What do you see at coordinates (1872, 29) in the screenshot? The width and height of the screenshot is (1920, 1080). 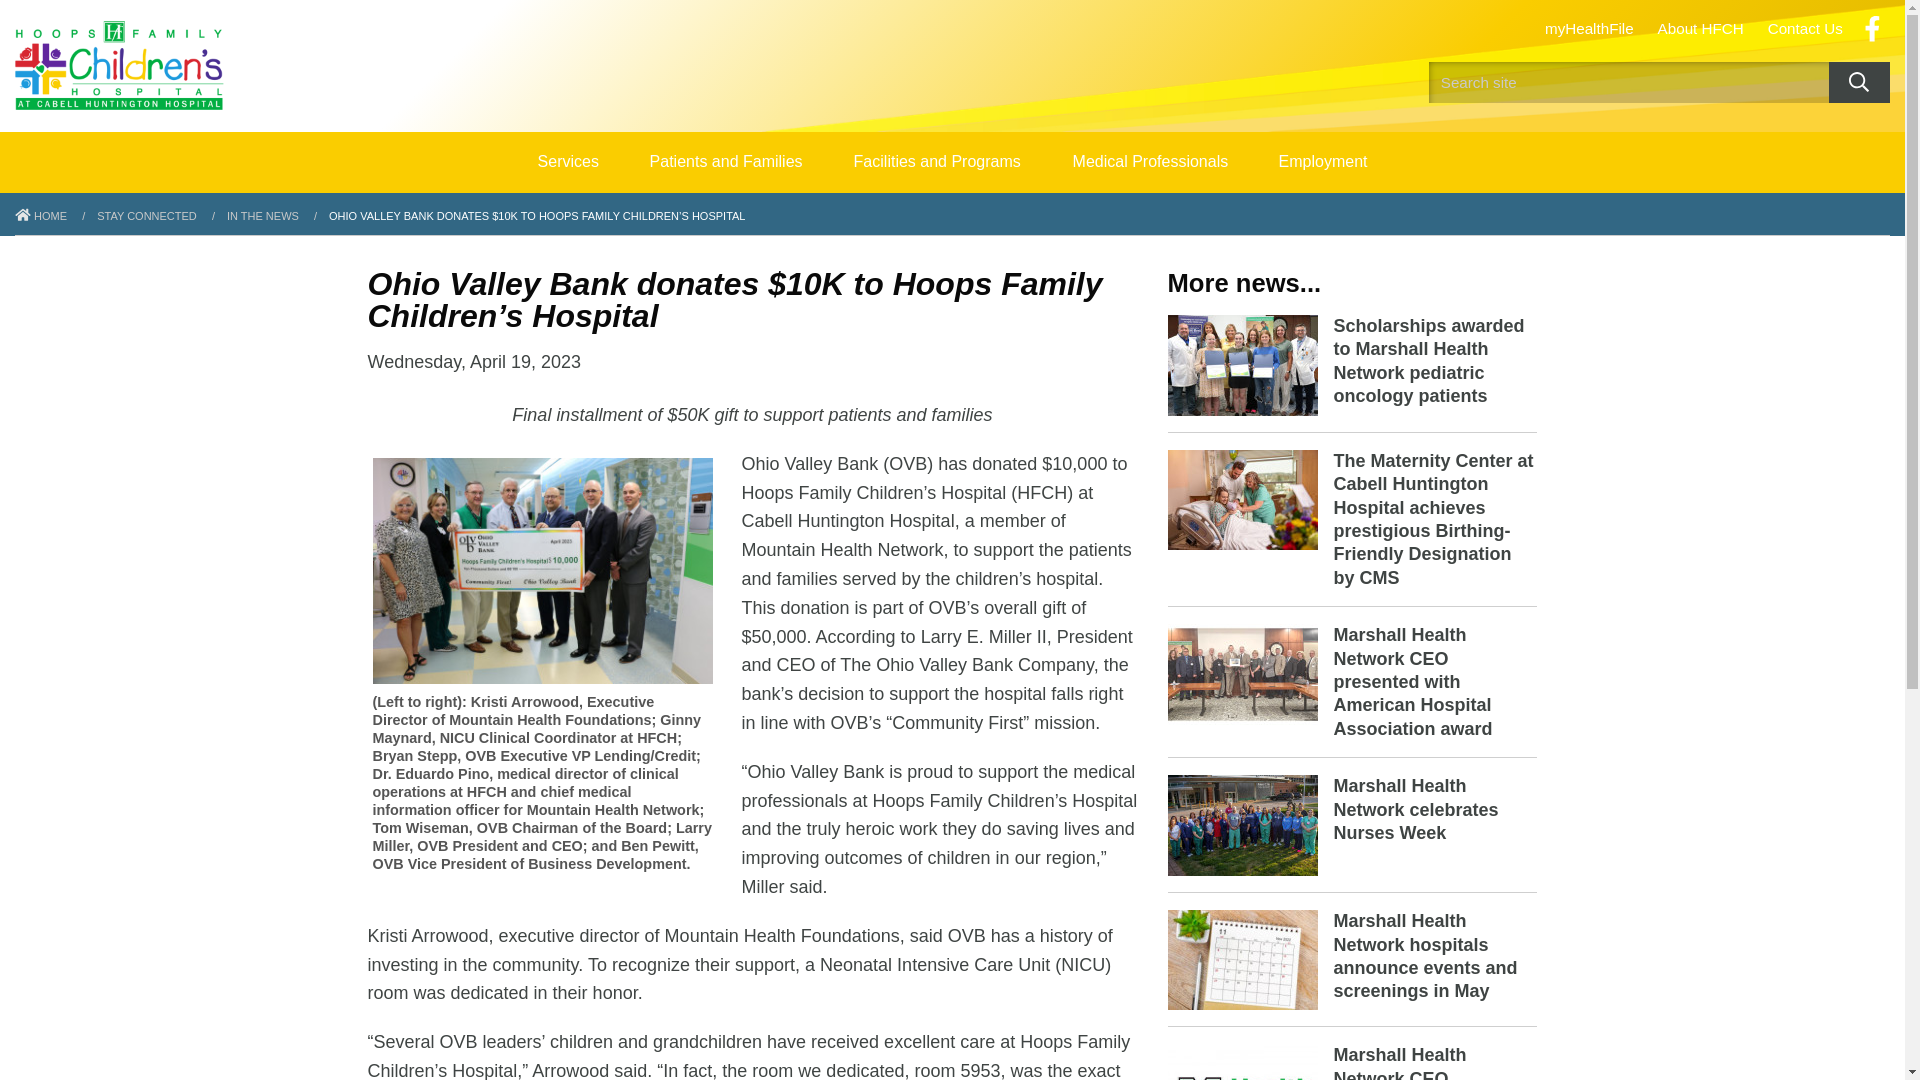 I see `Facebook` at bounding box center [1872, 29].